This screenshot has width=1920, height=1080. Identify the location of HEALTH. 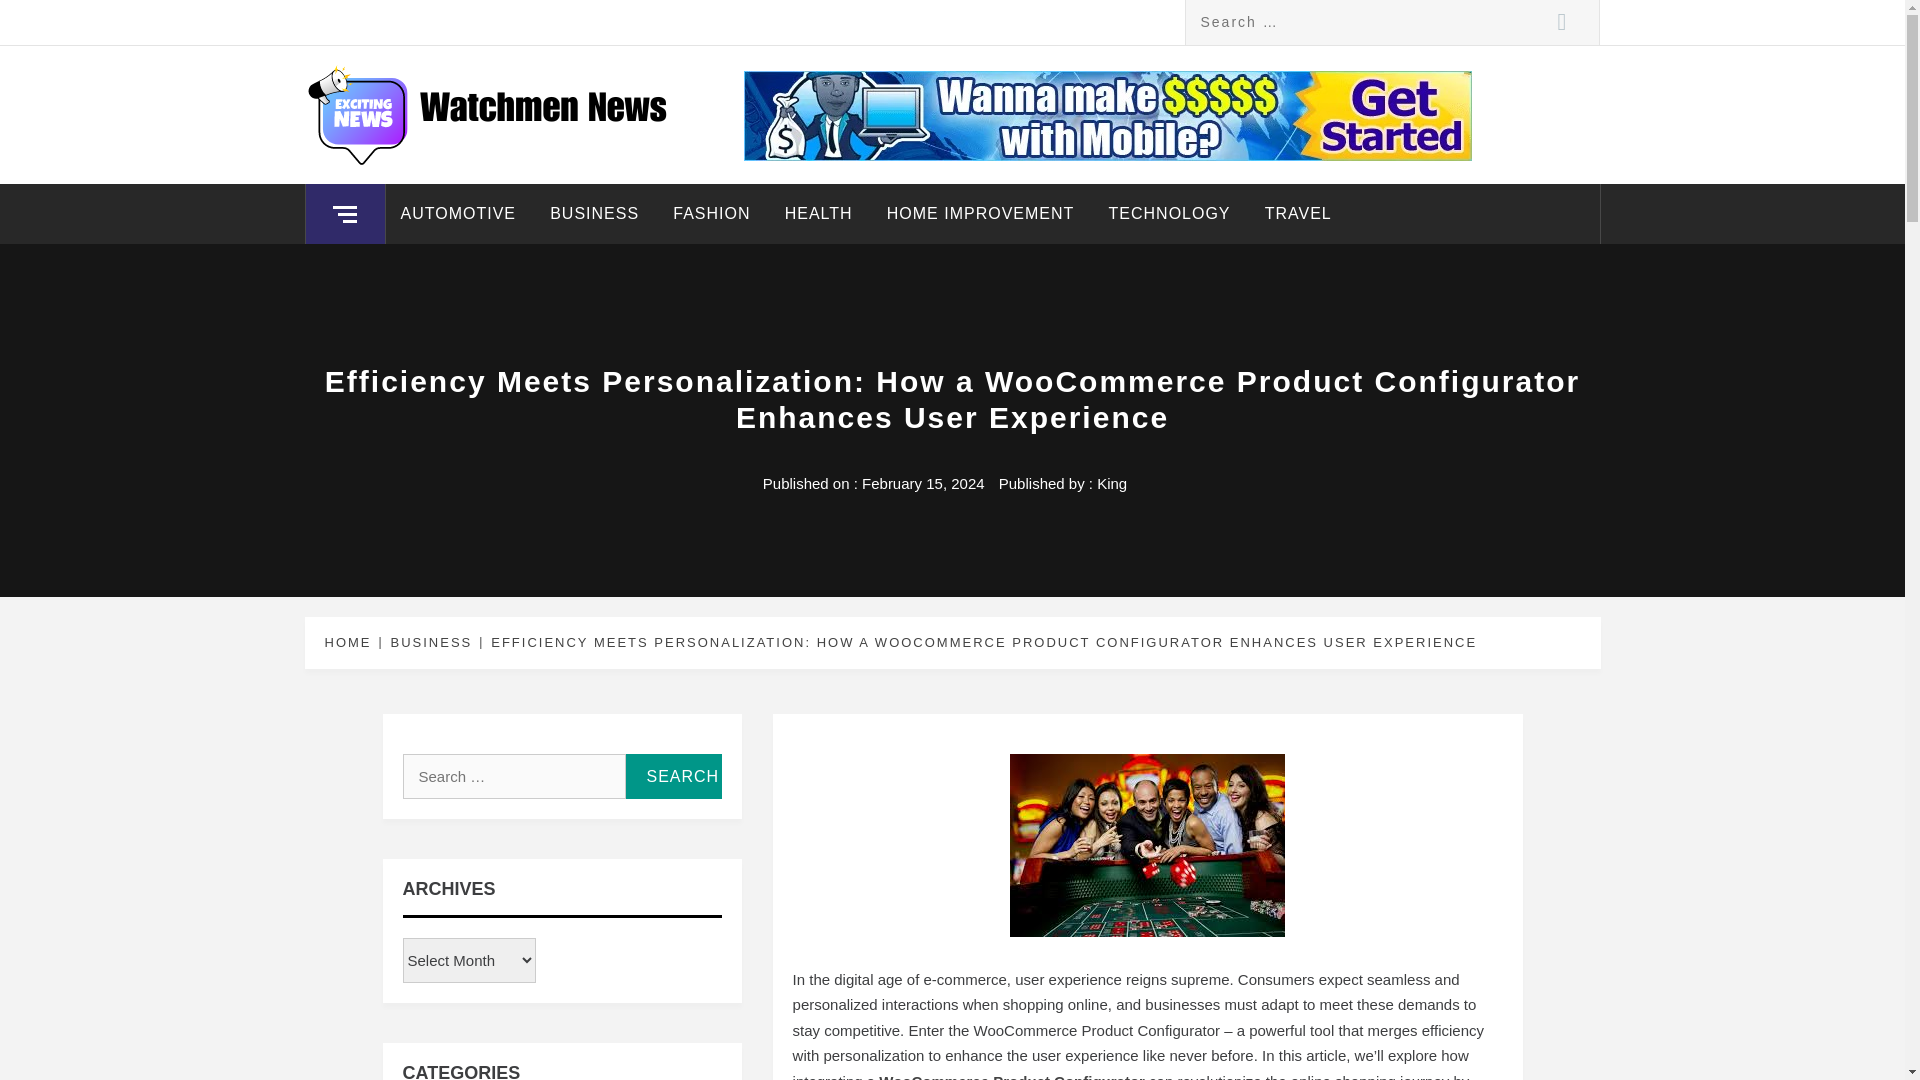
(818, 214).